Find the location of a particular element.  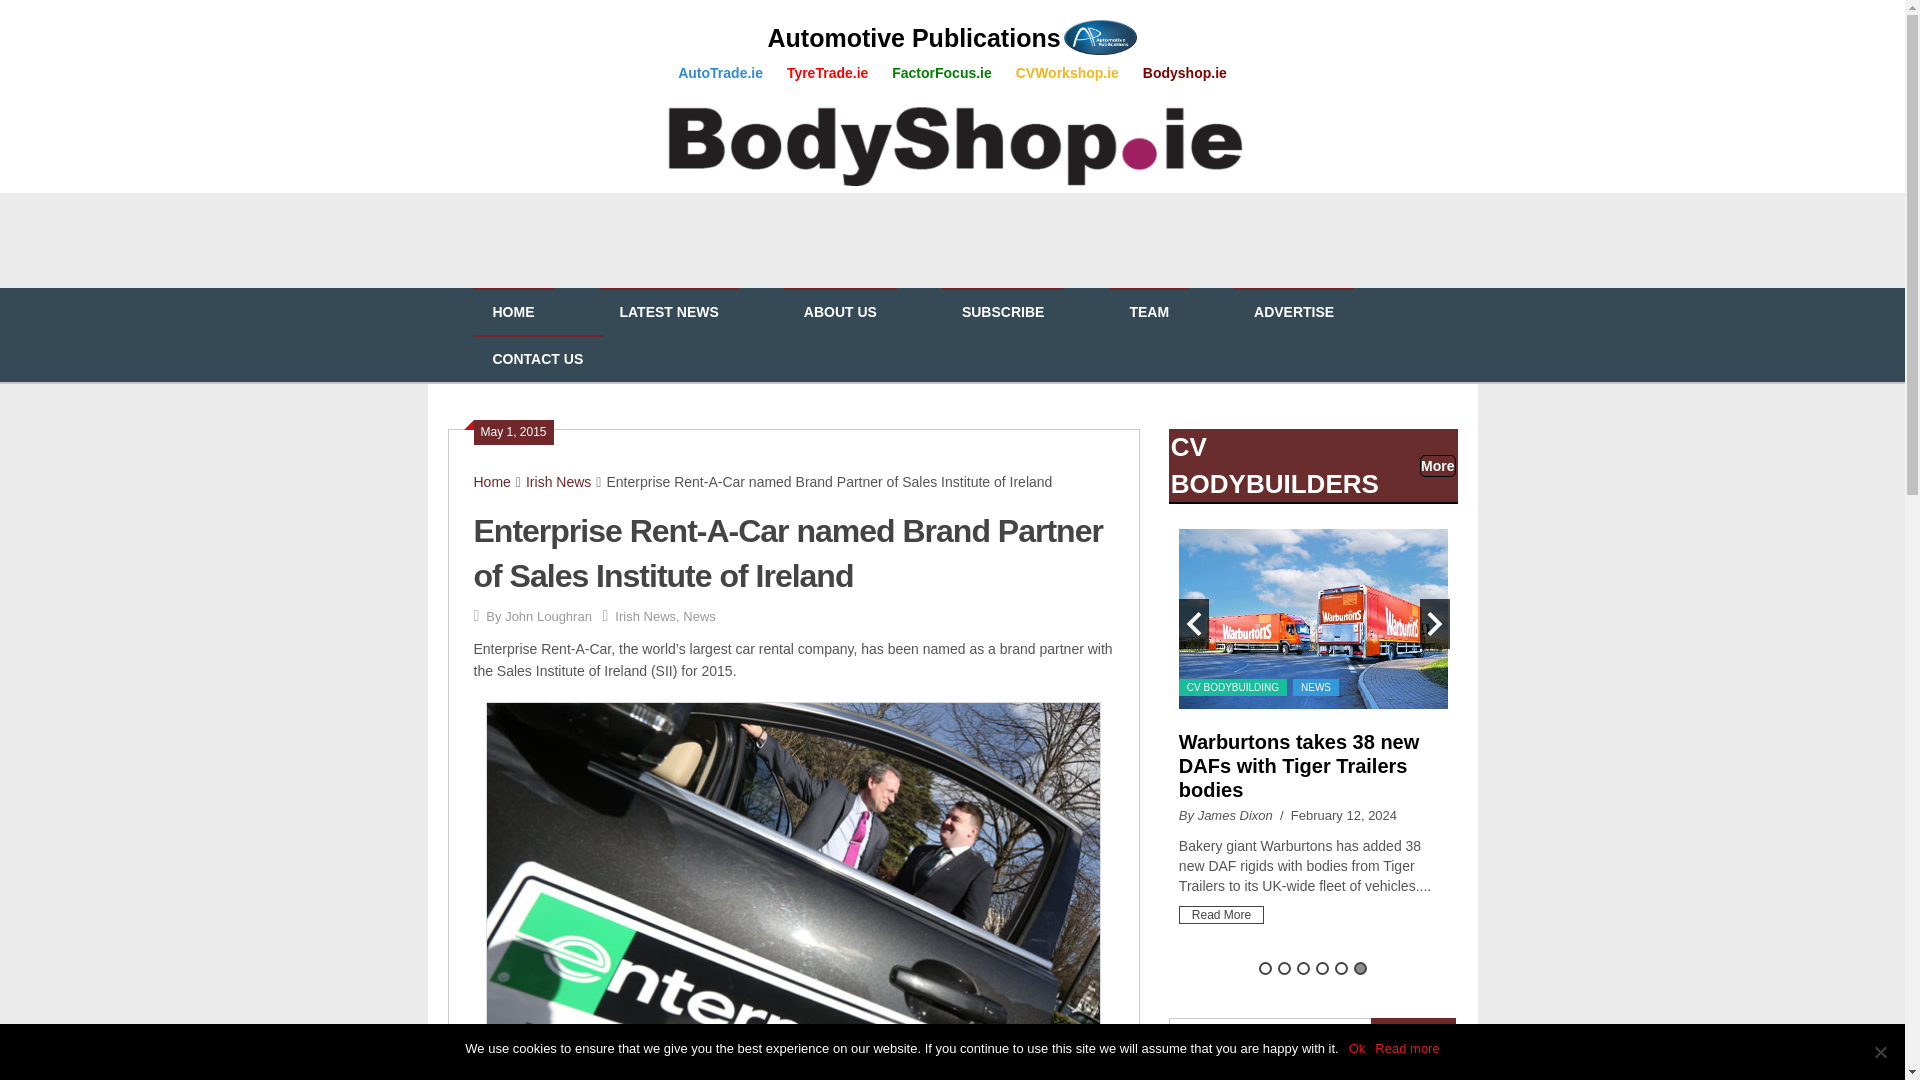

Irish News is located at coordinates (558, 482).